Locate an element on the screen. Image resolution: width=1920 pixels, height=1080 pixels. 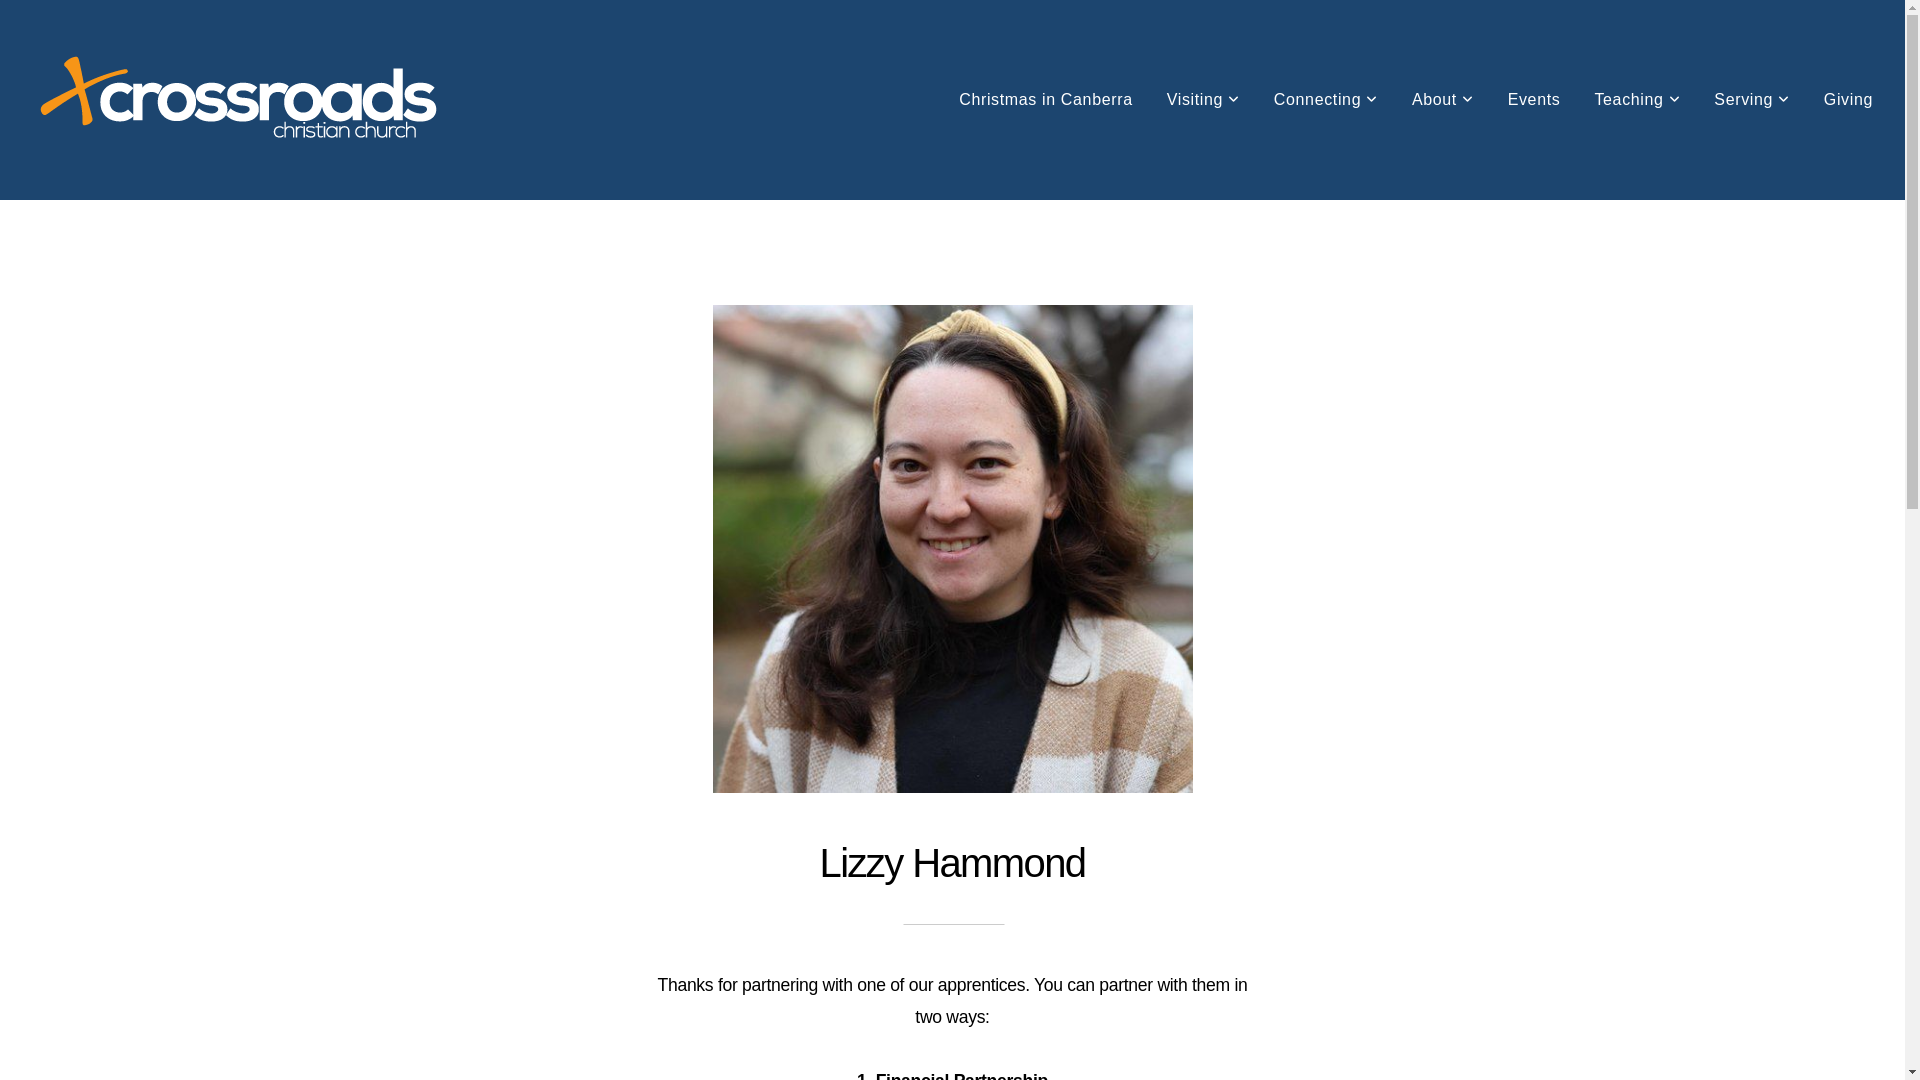
Serving  is located at coordinates (1752, 100).